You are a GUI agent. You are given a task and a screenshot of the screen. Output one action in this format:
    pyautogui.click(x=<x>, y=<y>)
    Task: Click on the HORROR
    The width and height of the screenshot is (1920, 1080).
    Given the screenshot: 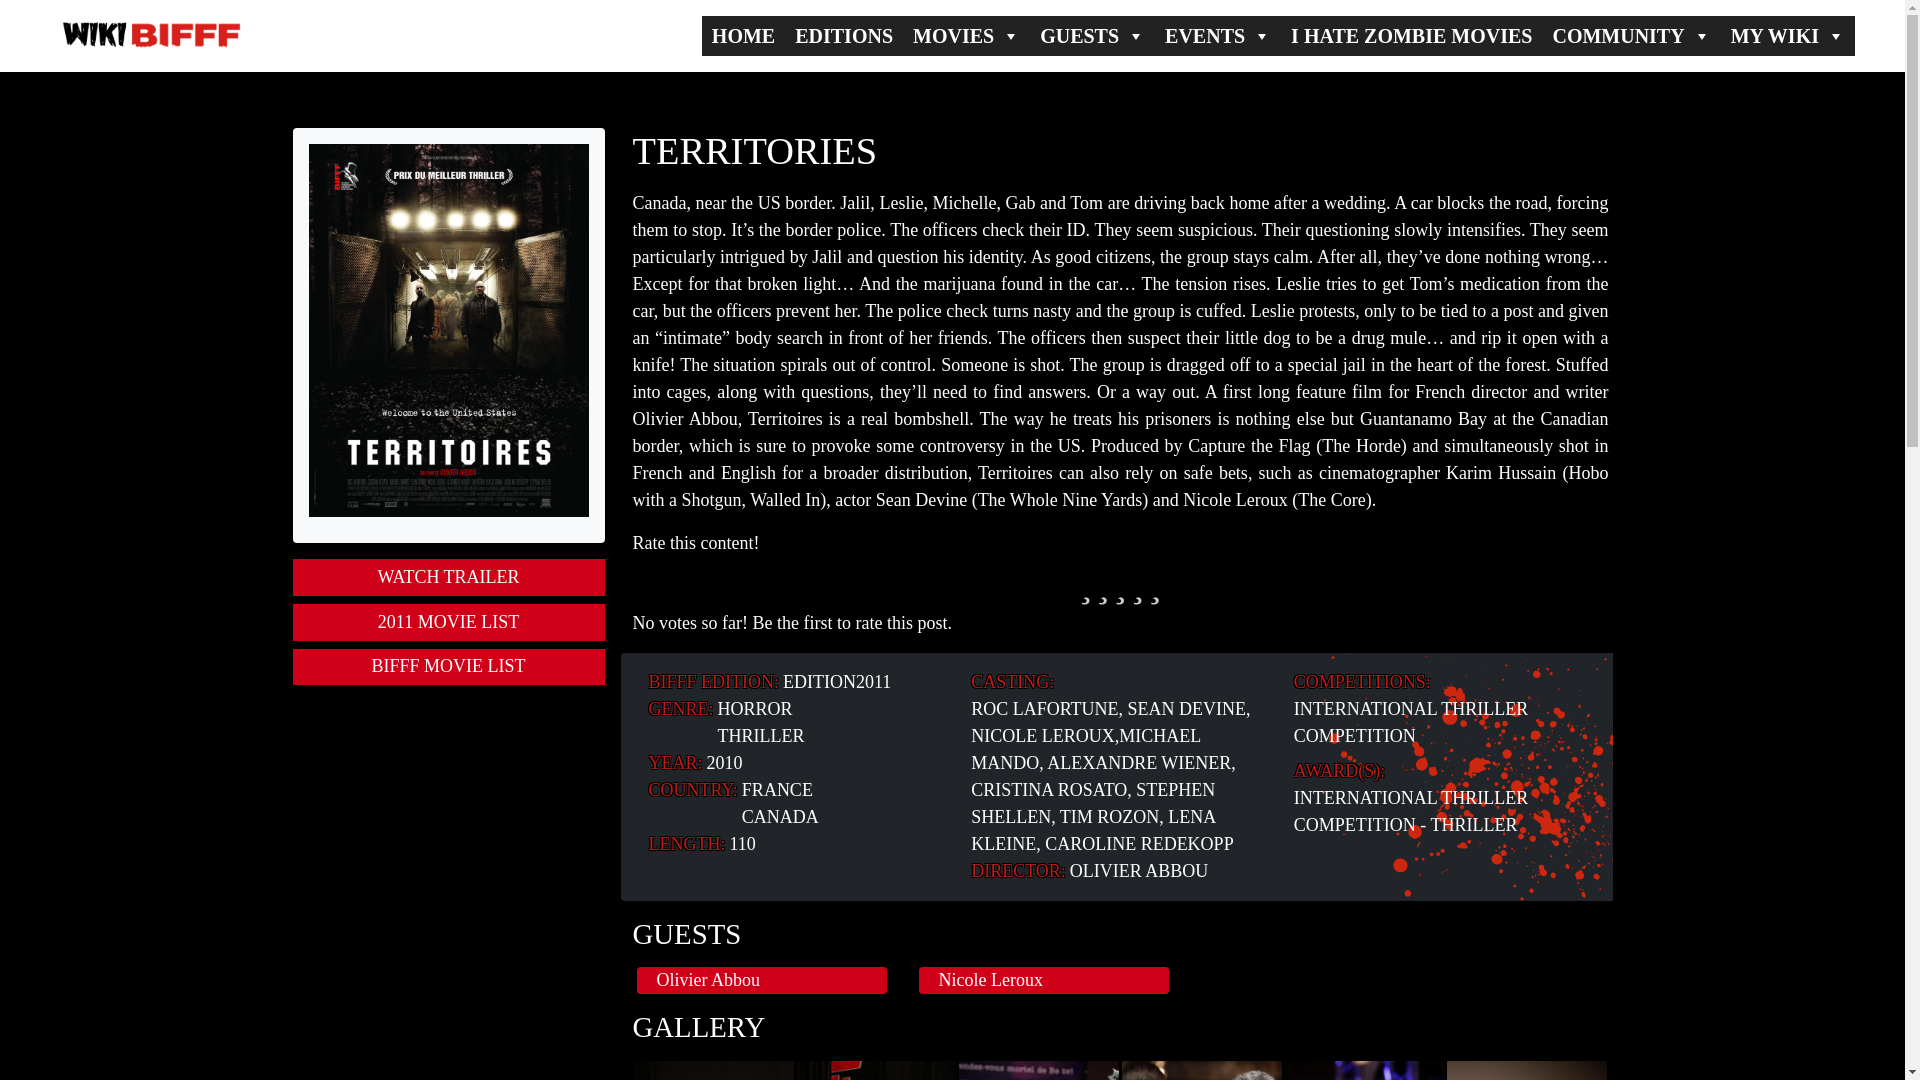 What is the action you would take?
    pyautogui.click(x=755, y=708)
    